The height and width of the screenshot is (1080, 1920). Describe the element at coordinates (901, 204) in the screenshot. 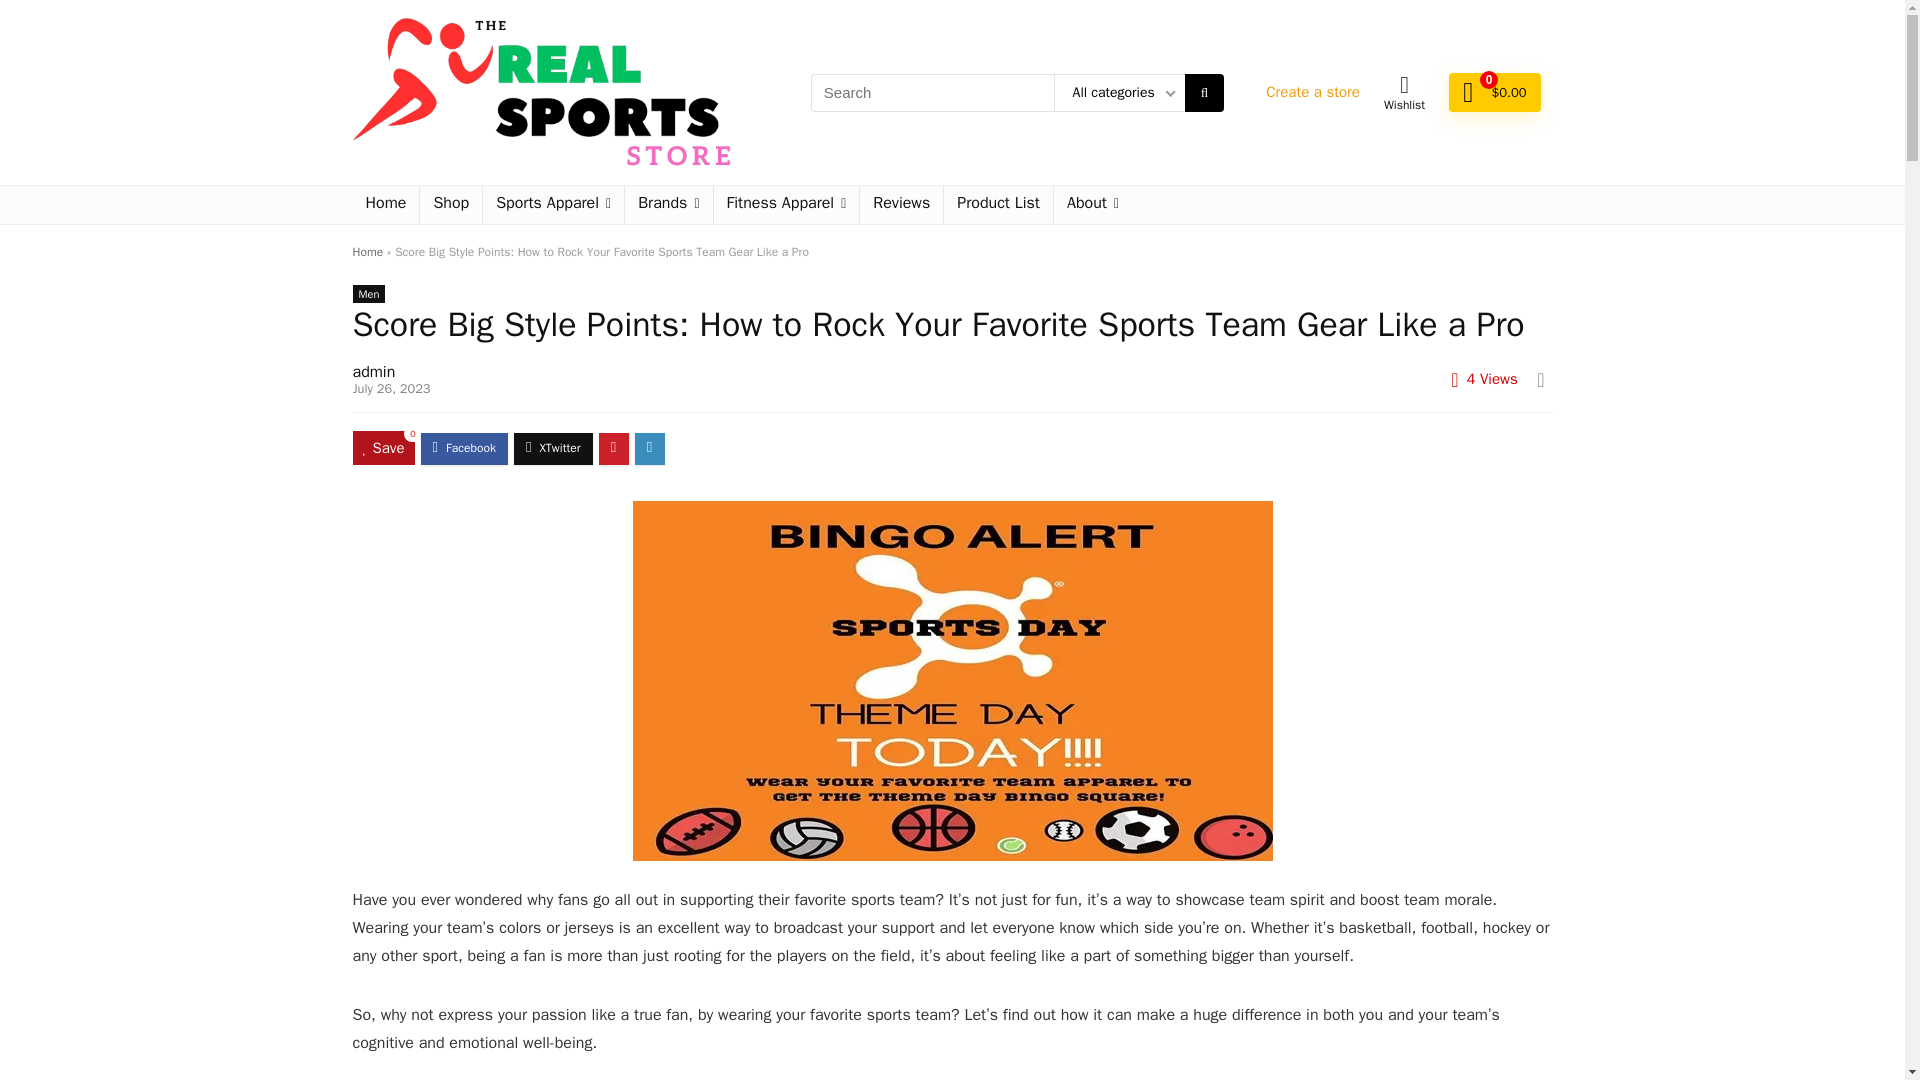

I see `Reviews` at that location.